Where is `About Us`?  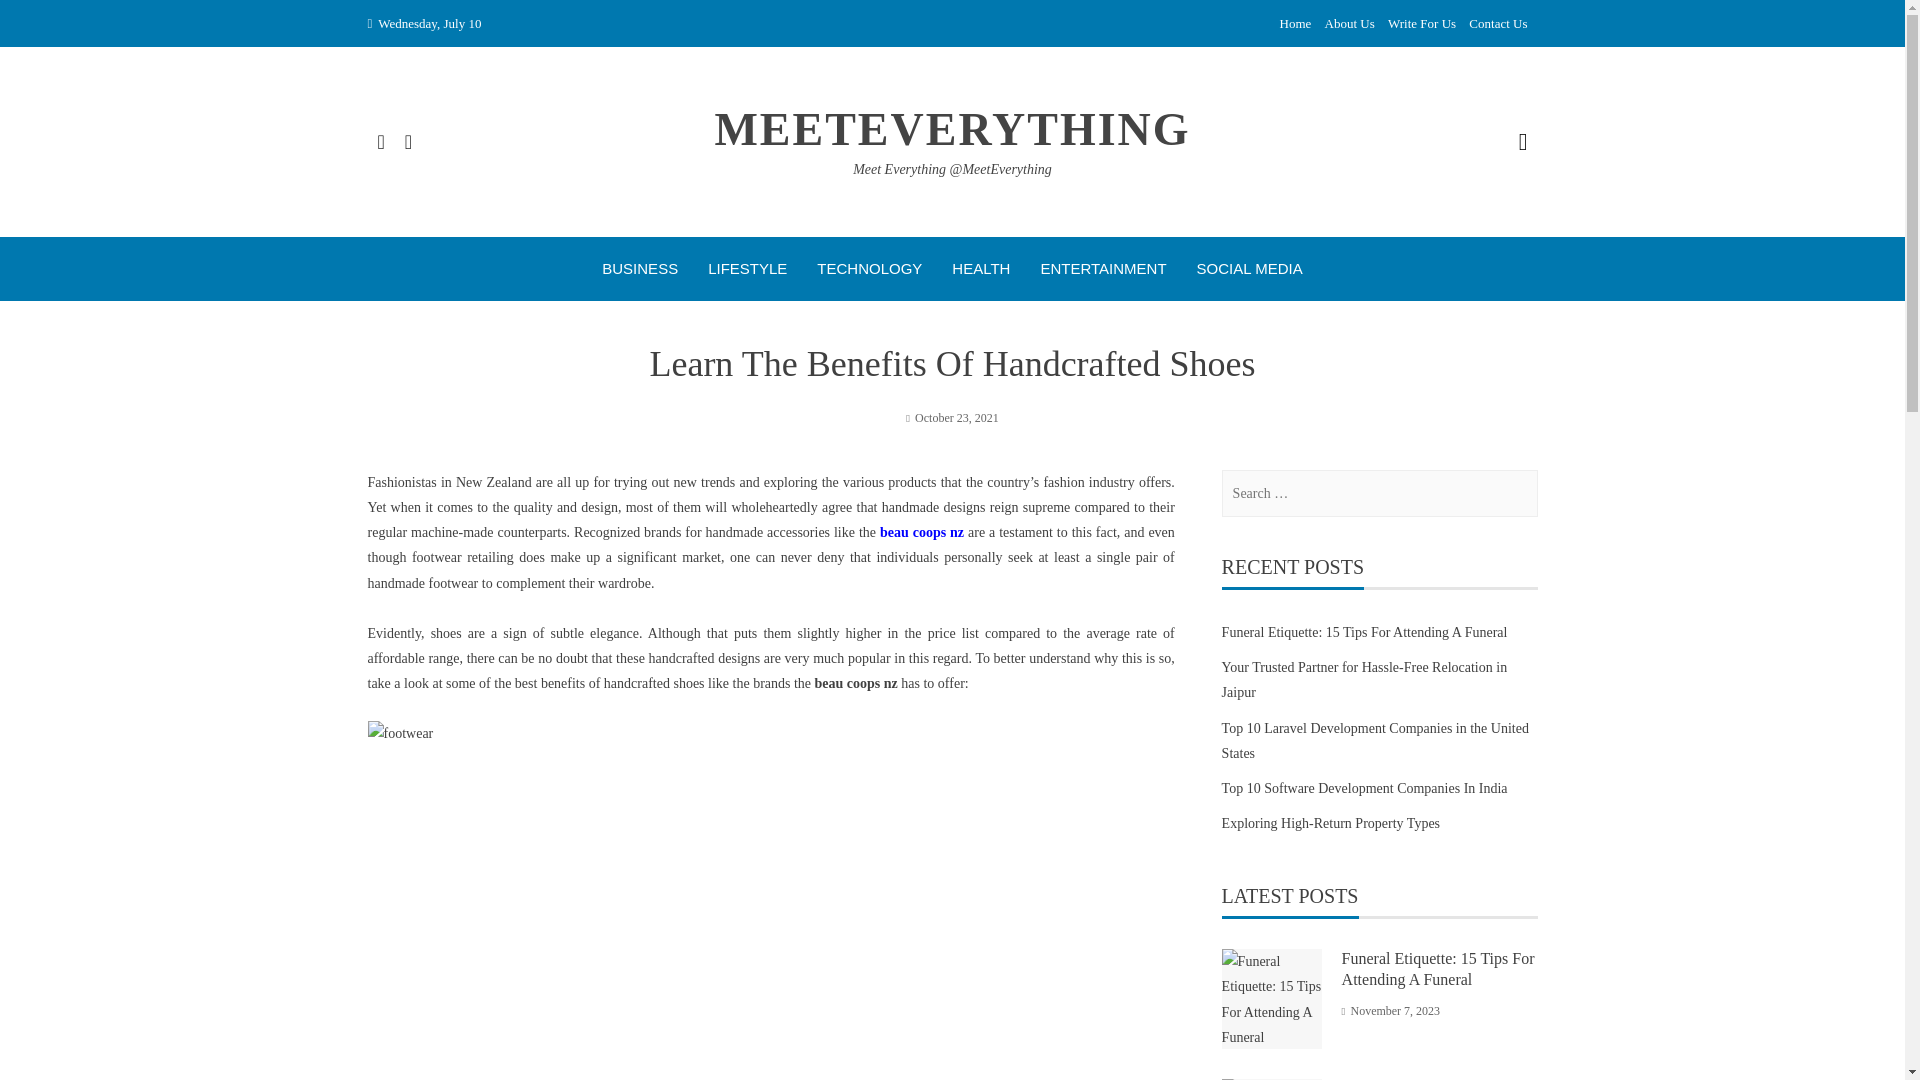 About Us is located at coordinates (1349, 24).